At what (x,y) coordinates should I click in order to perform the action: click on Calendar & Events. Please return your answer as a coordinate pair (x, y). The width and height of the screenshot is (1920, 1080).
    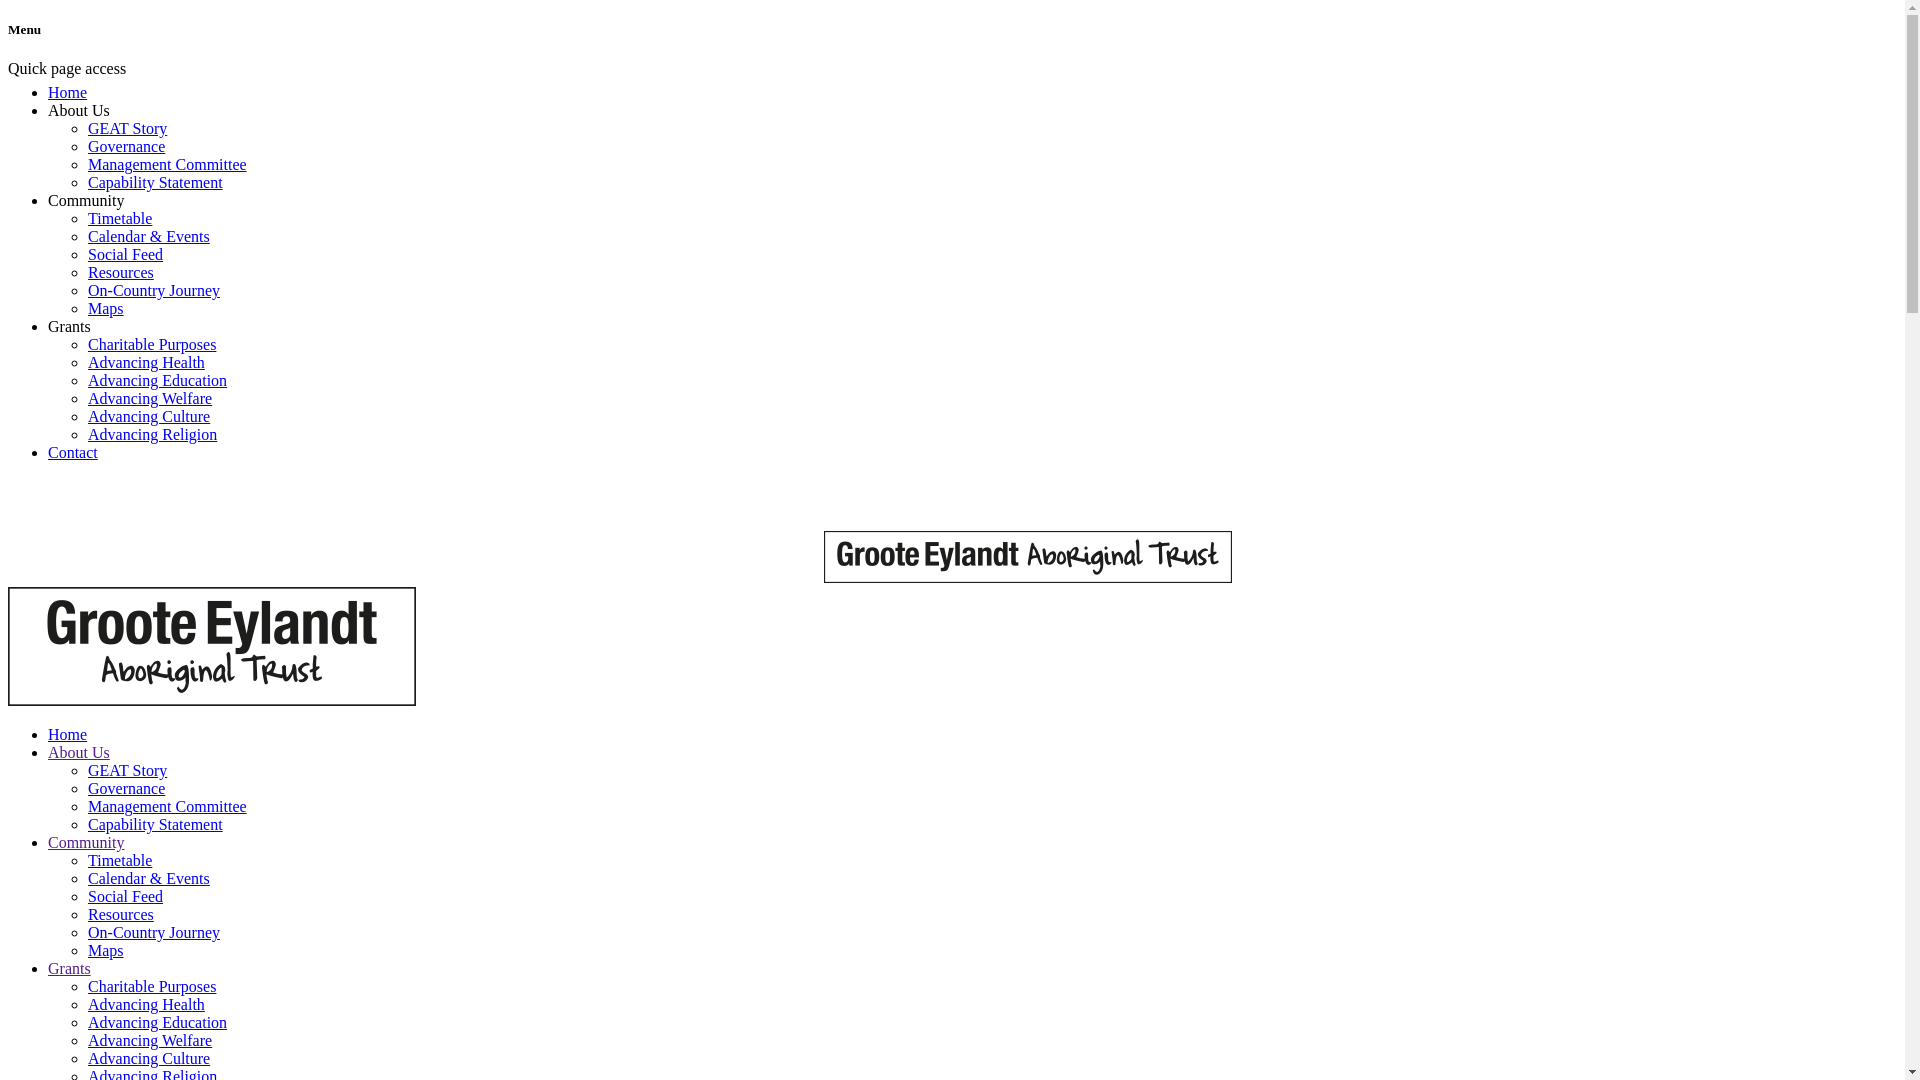
    Looking at the image, I should click on (149, 236).